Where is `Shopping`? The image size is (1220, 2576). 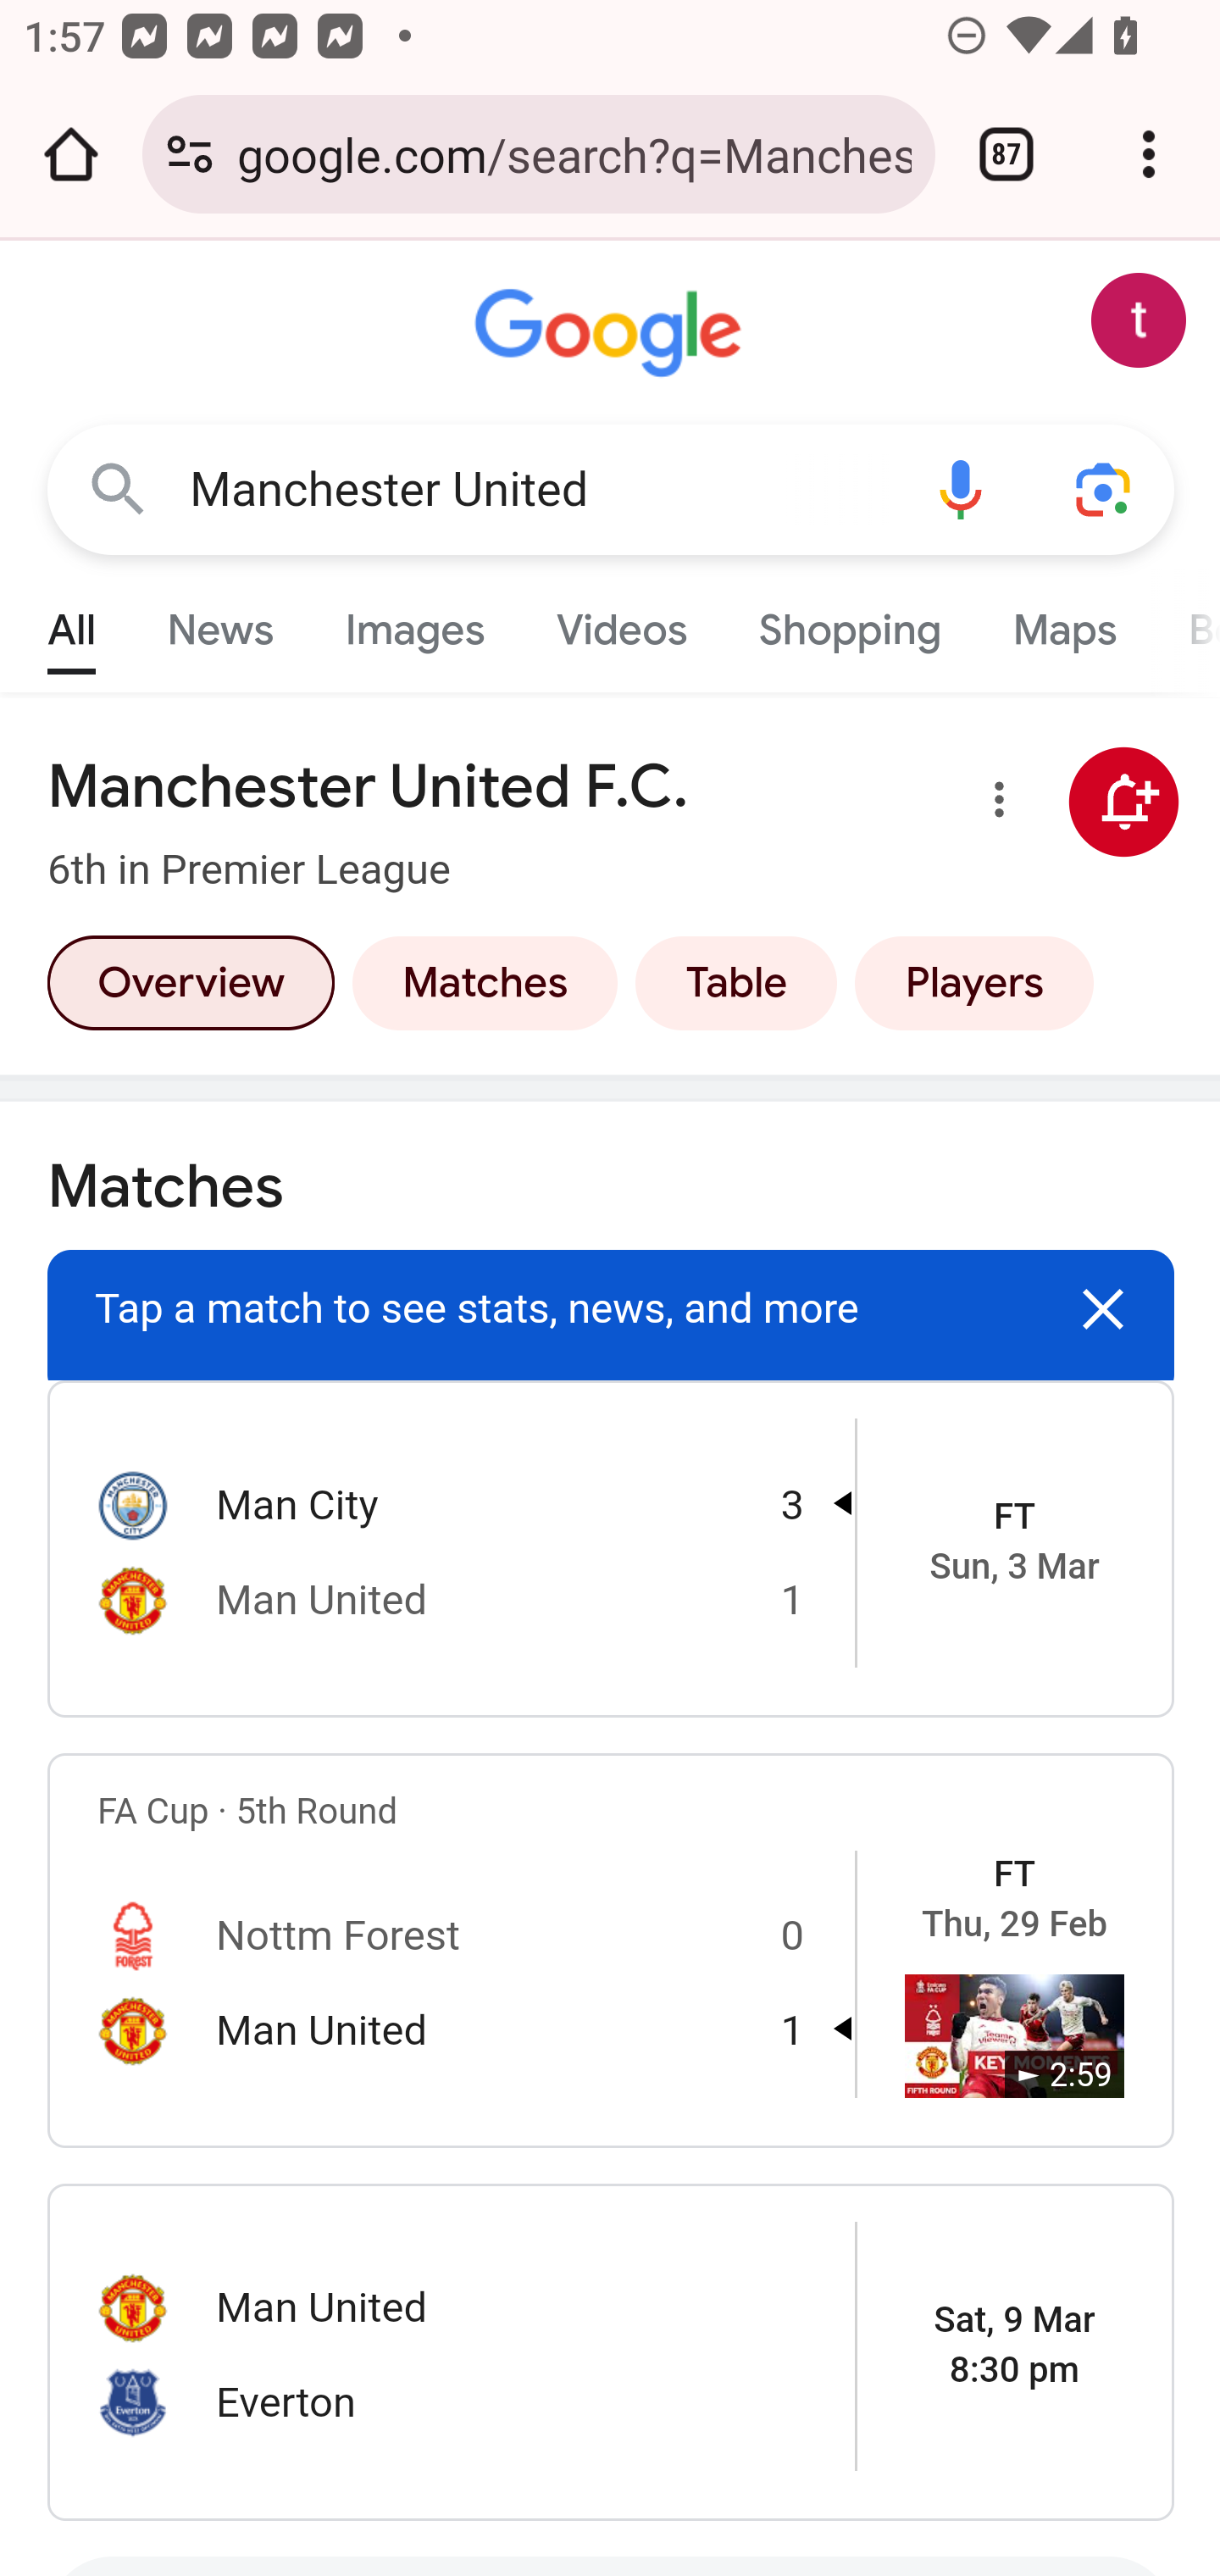
Shopping is located at coordinates (849, 622).